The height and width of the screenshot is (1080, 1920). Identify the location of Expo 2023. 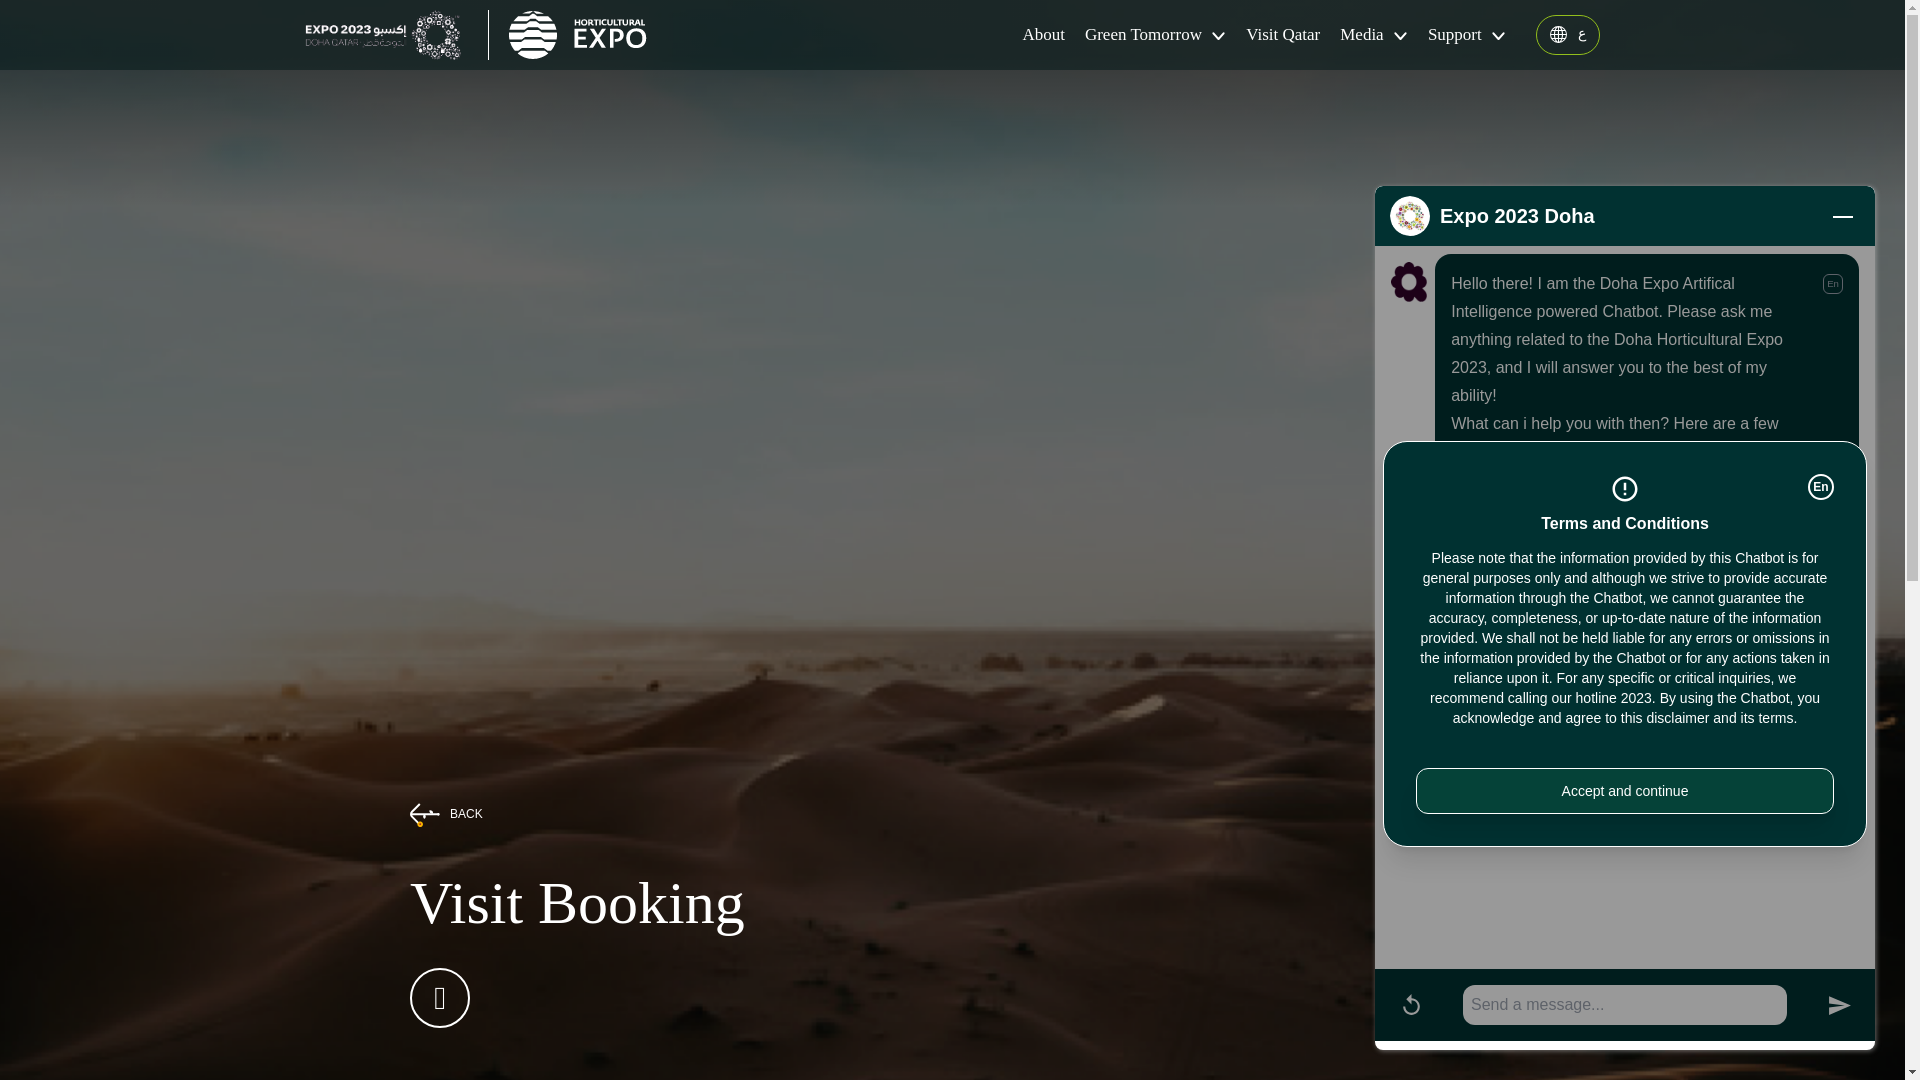
(386, 34).